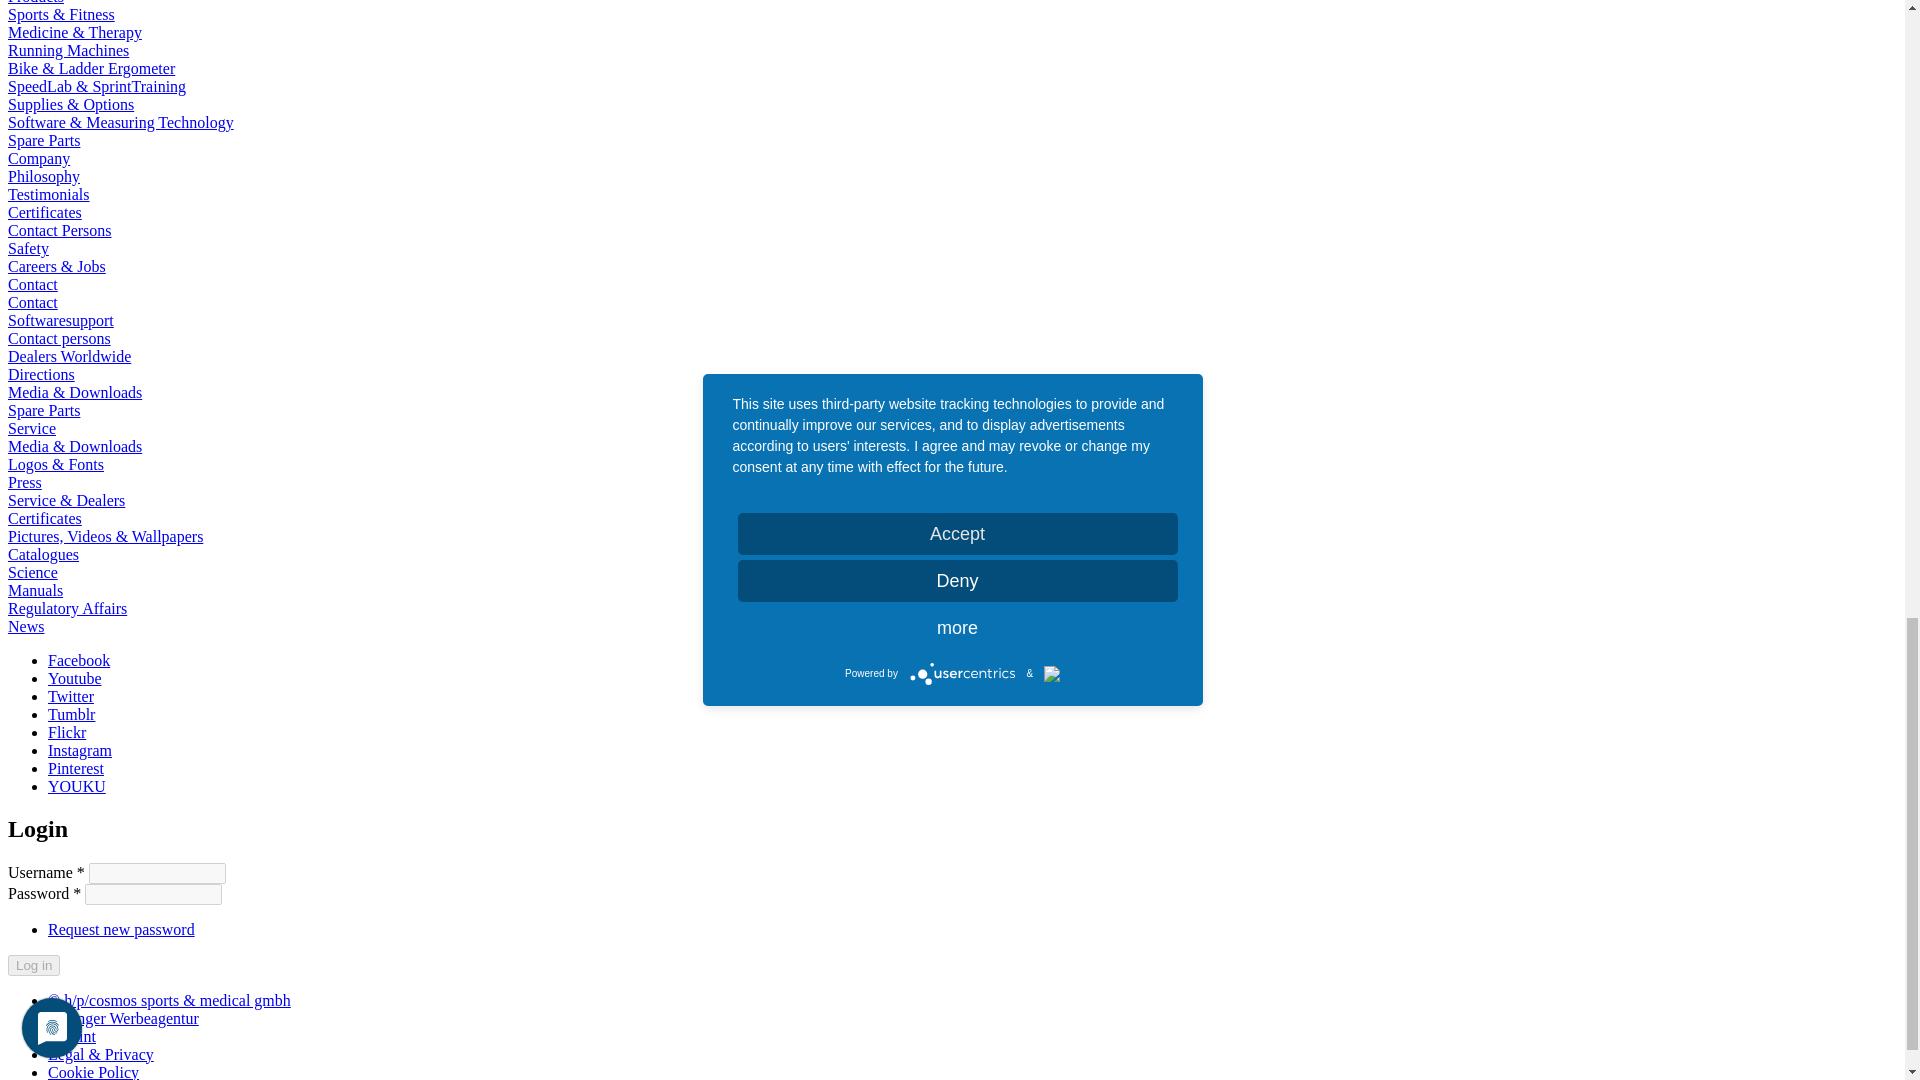  Describe the element at coordinates (44, 140) in the screenshot. I see `Spare Parts` at that location.